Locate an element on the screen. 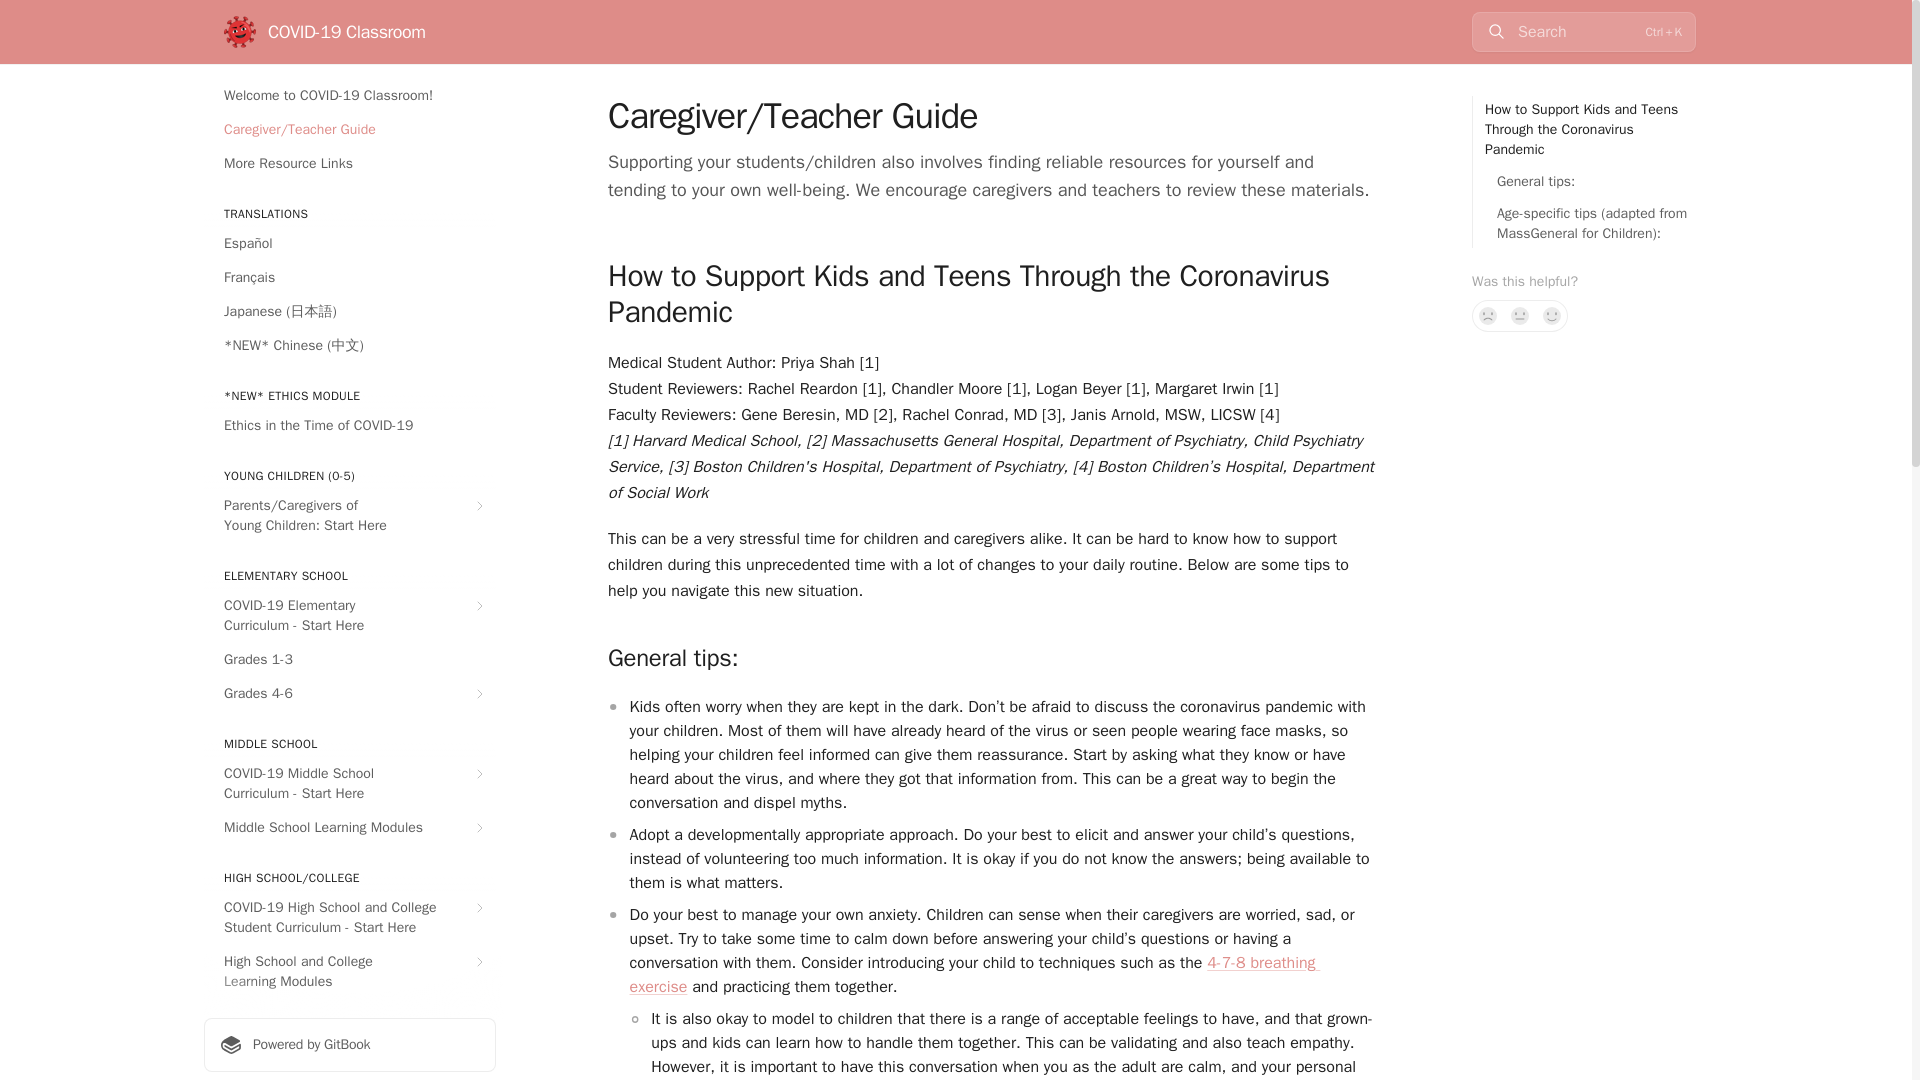 The width and height of the screenshot is (1920, 1080). High School and College Learning Modules is located at coordinates (349, 972).